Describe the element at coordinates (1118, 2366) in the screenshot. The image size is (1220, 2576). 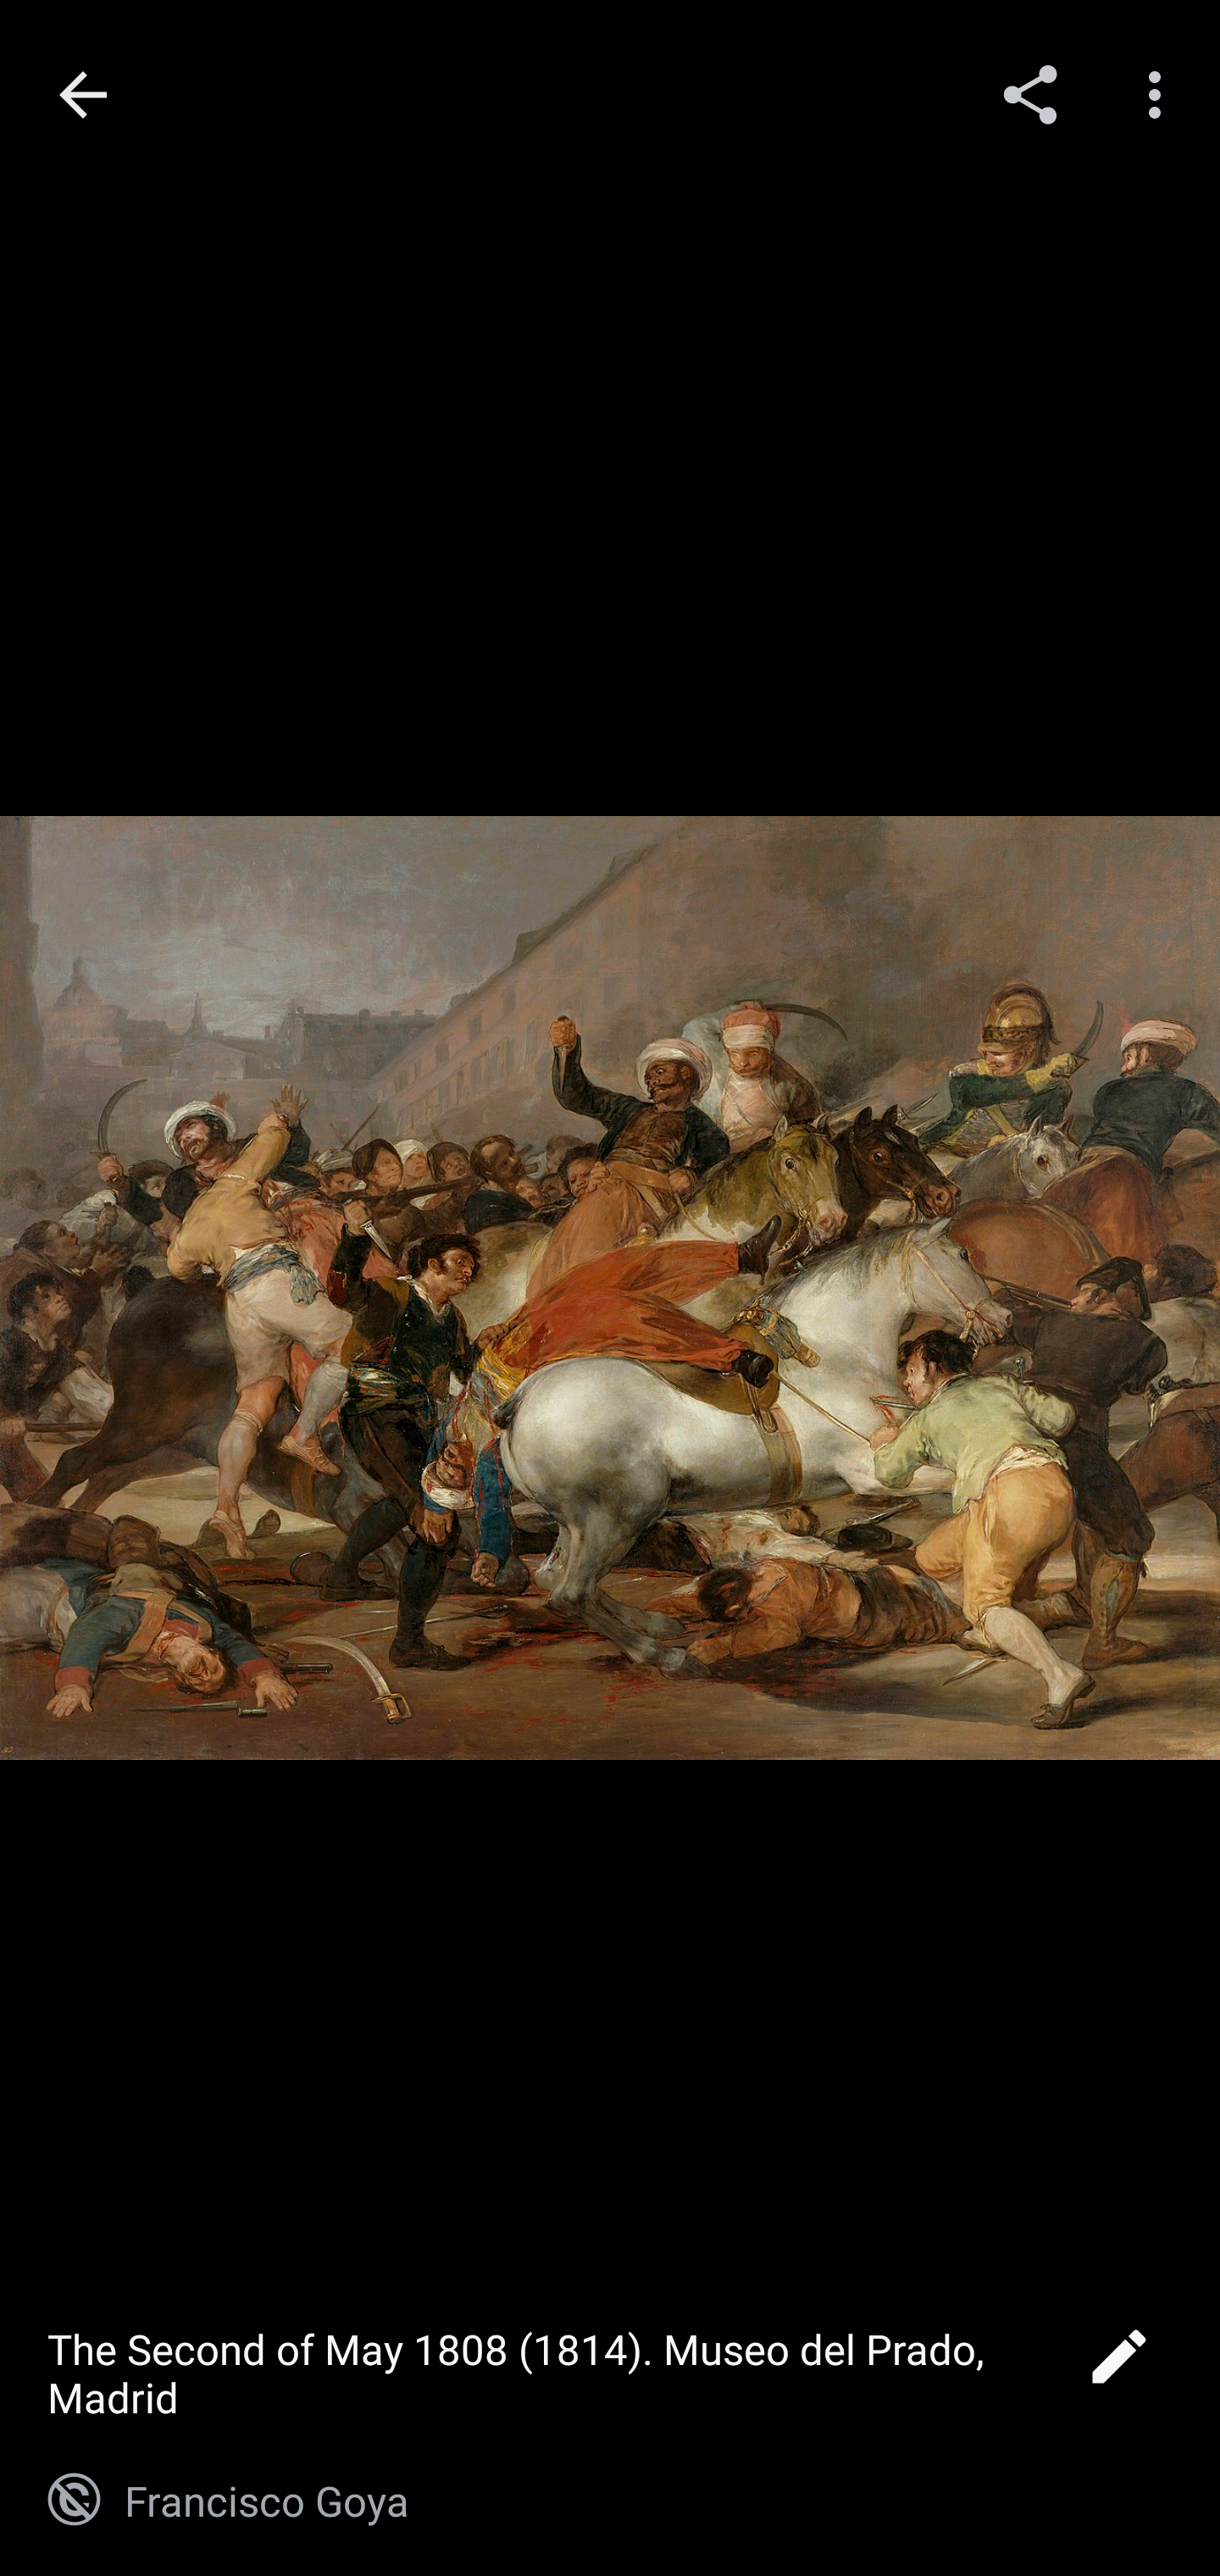
I see `Edit image caption` at that location.